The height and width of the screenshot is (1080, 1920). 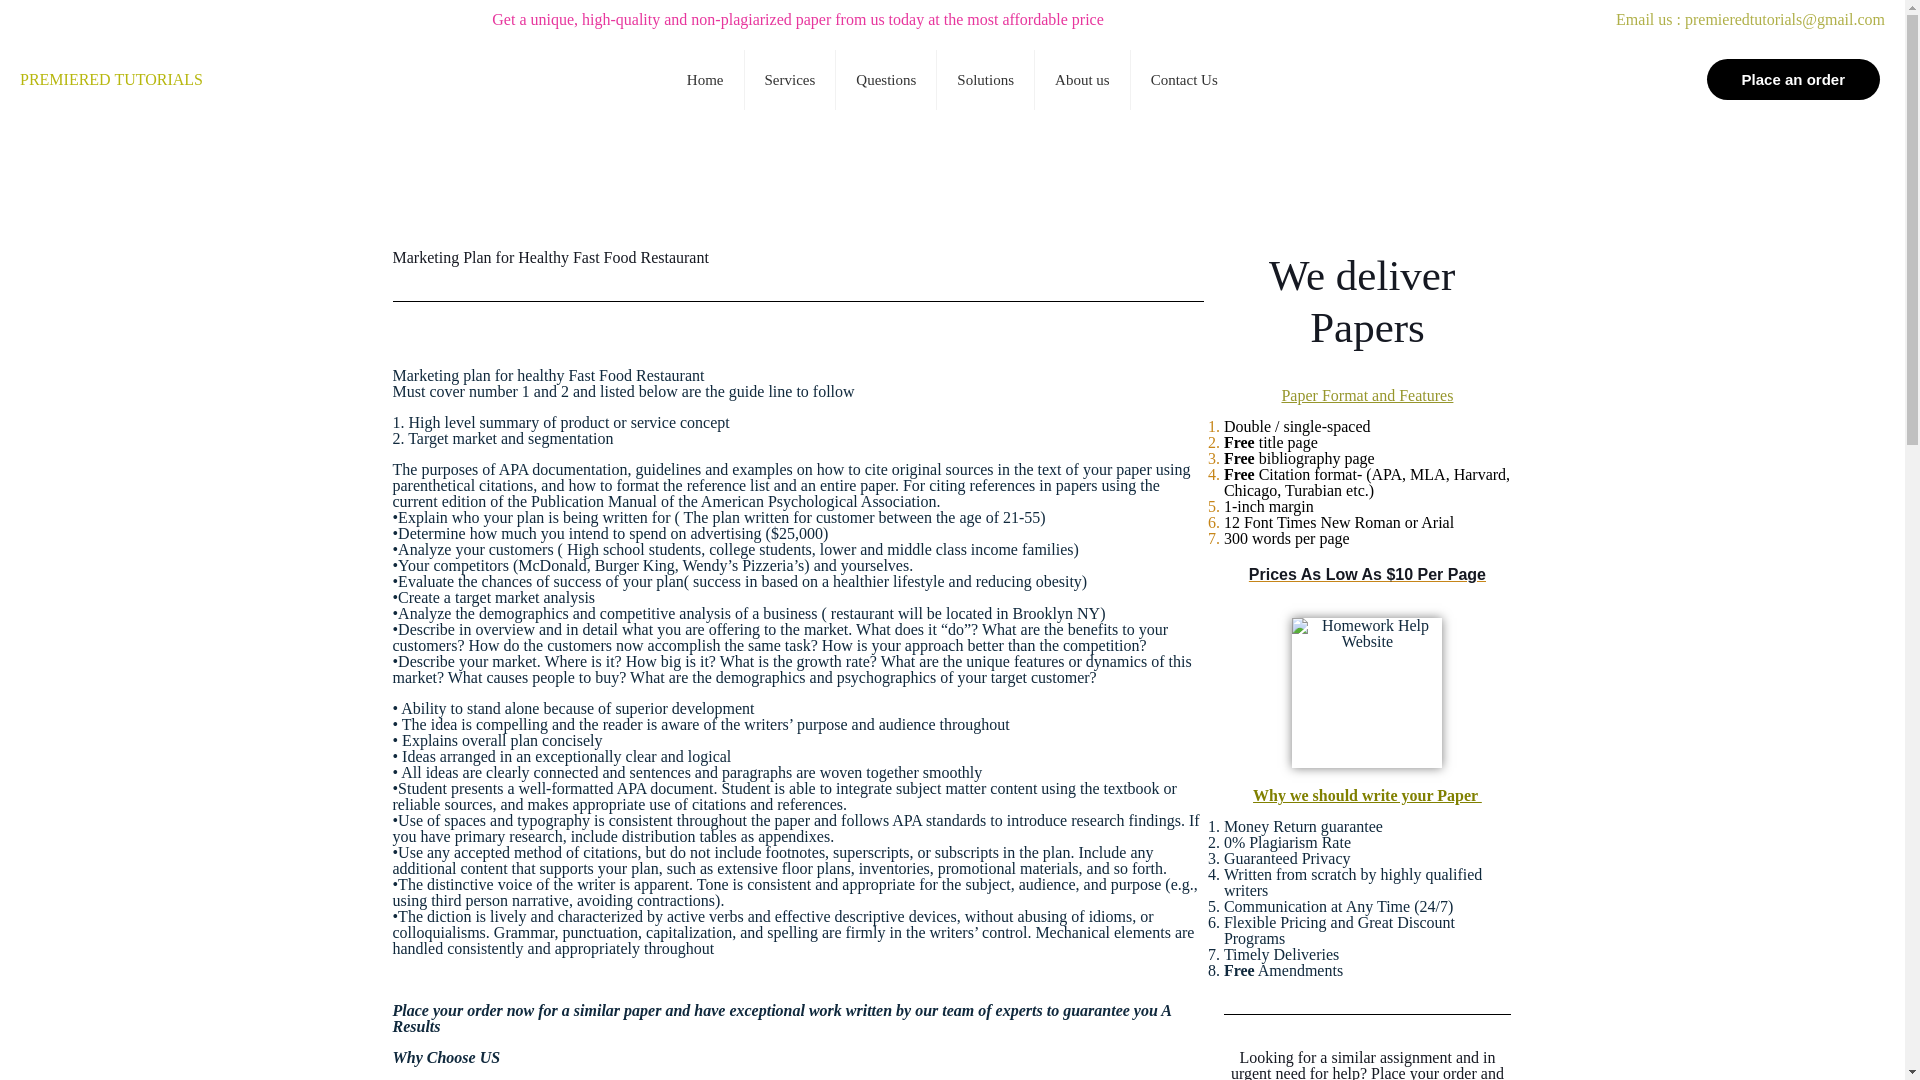 What do you see at coordinates (1082, 79) in the screenshot?
I see `About us` at bounding box center [1082, 79].